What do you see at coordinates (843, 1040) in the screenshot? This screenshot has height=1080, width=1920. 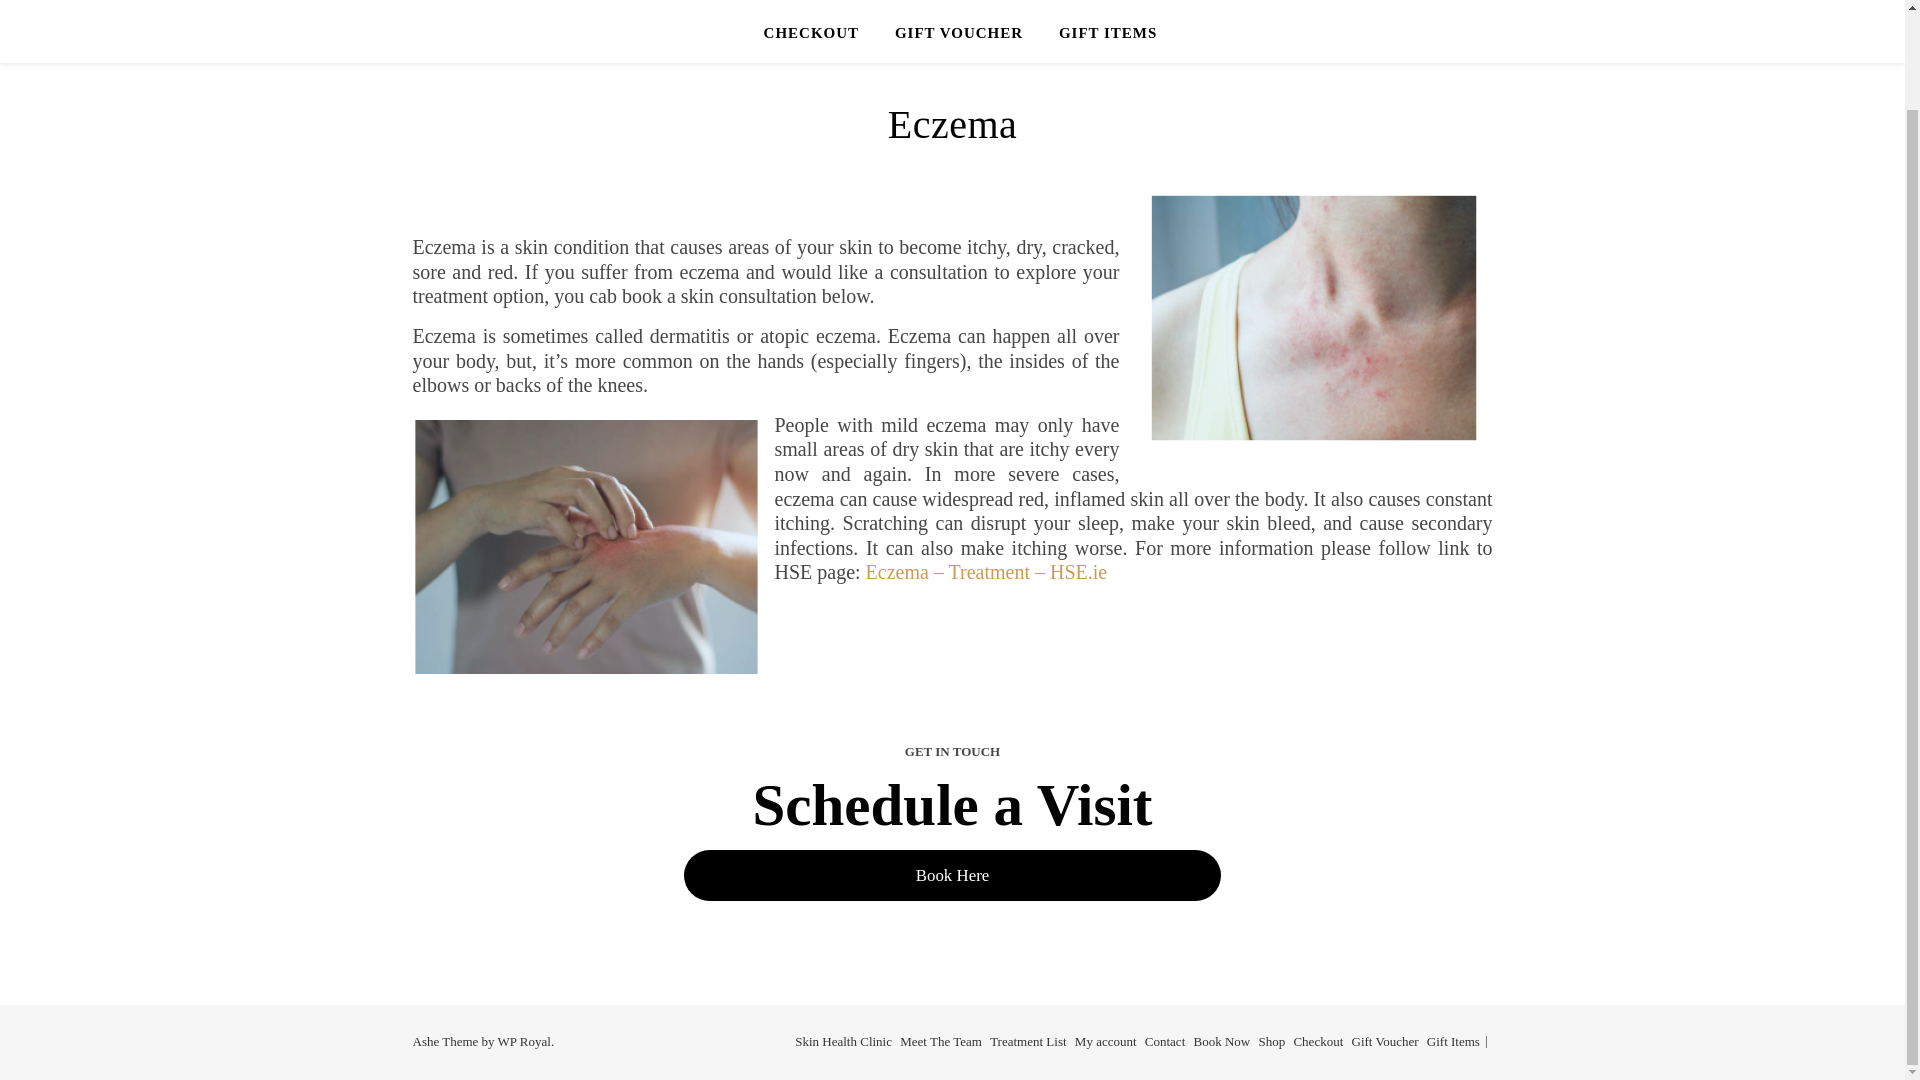 I see `Skin Health Clinic` at bounding box center [843, 1040].